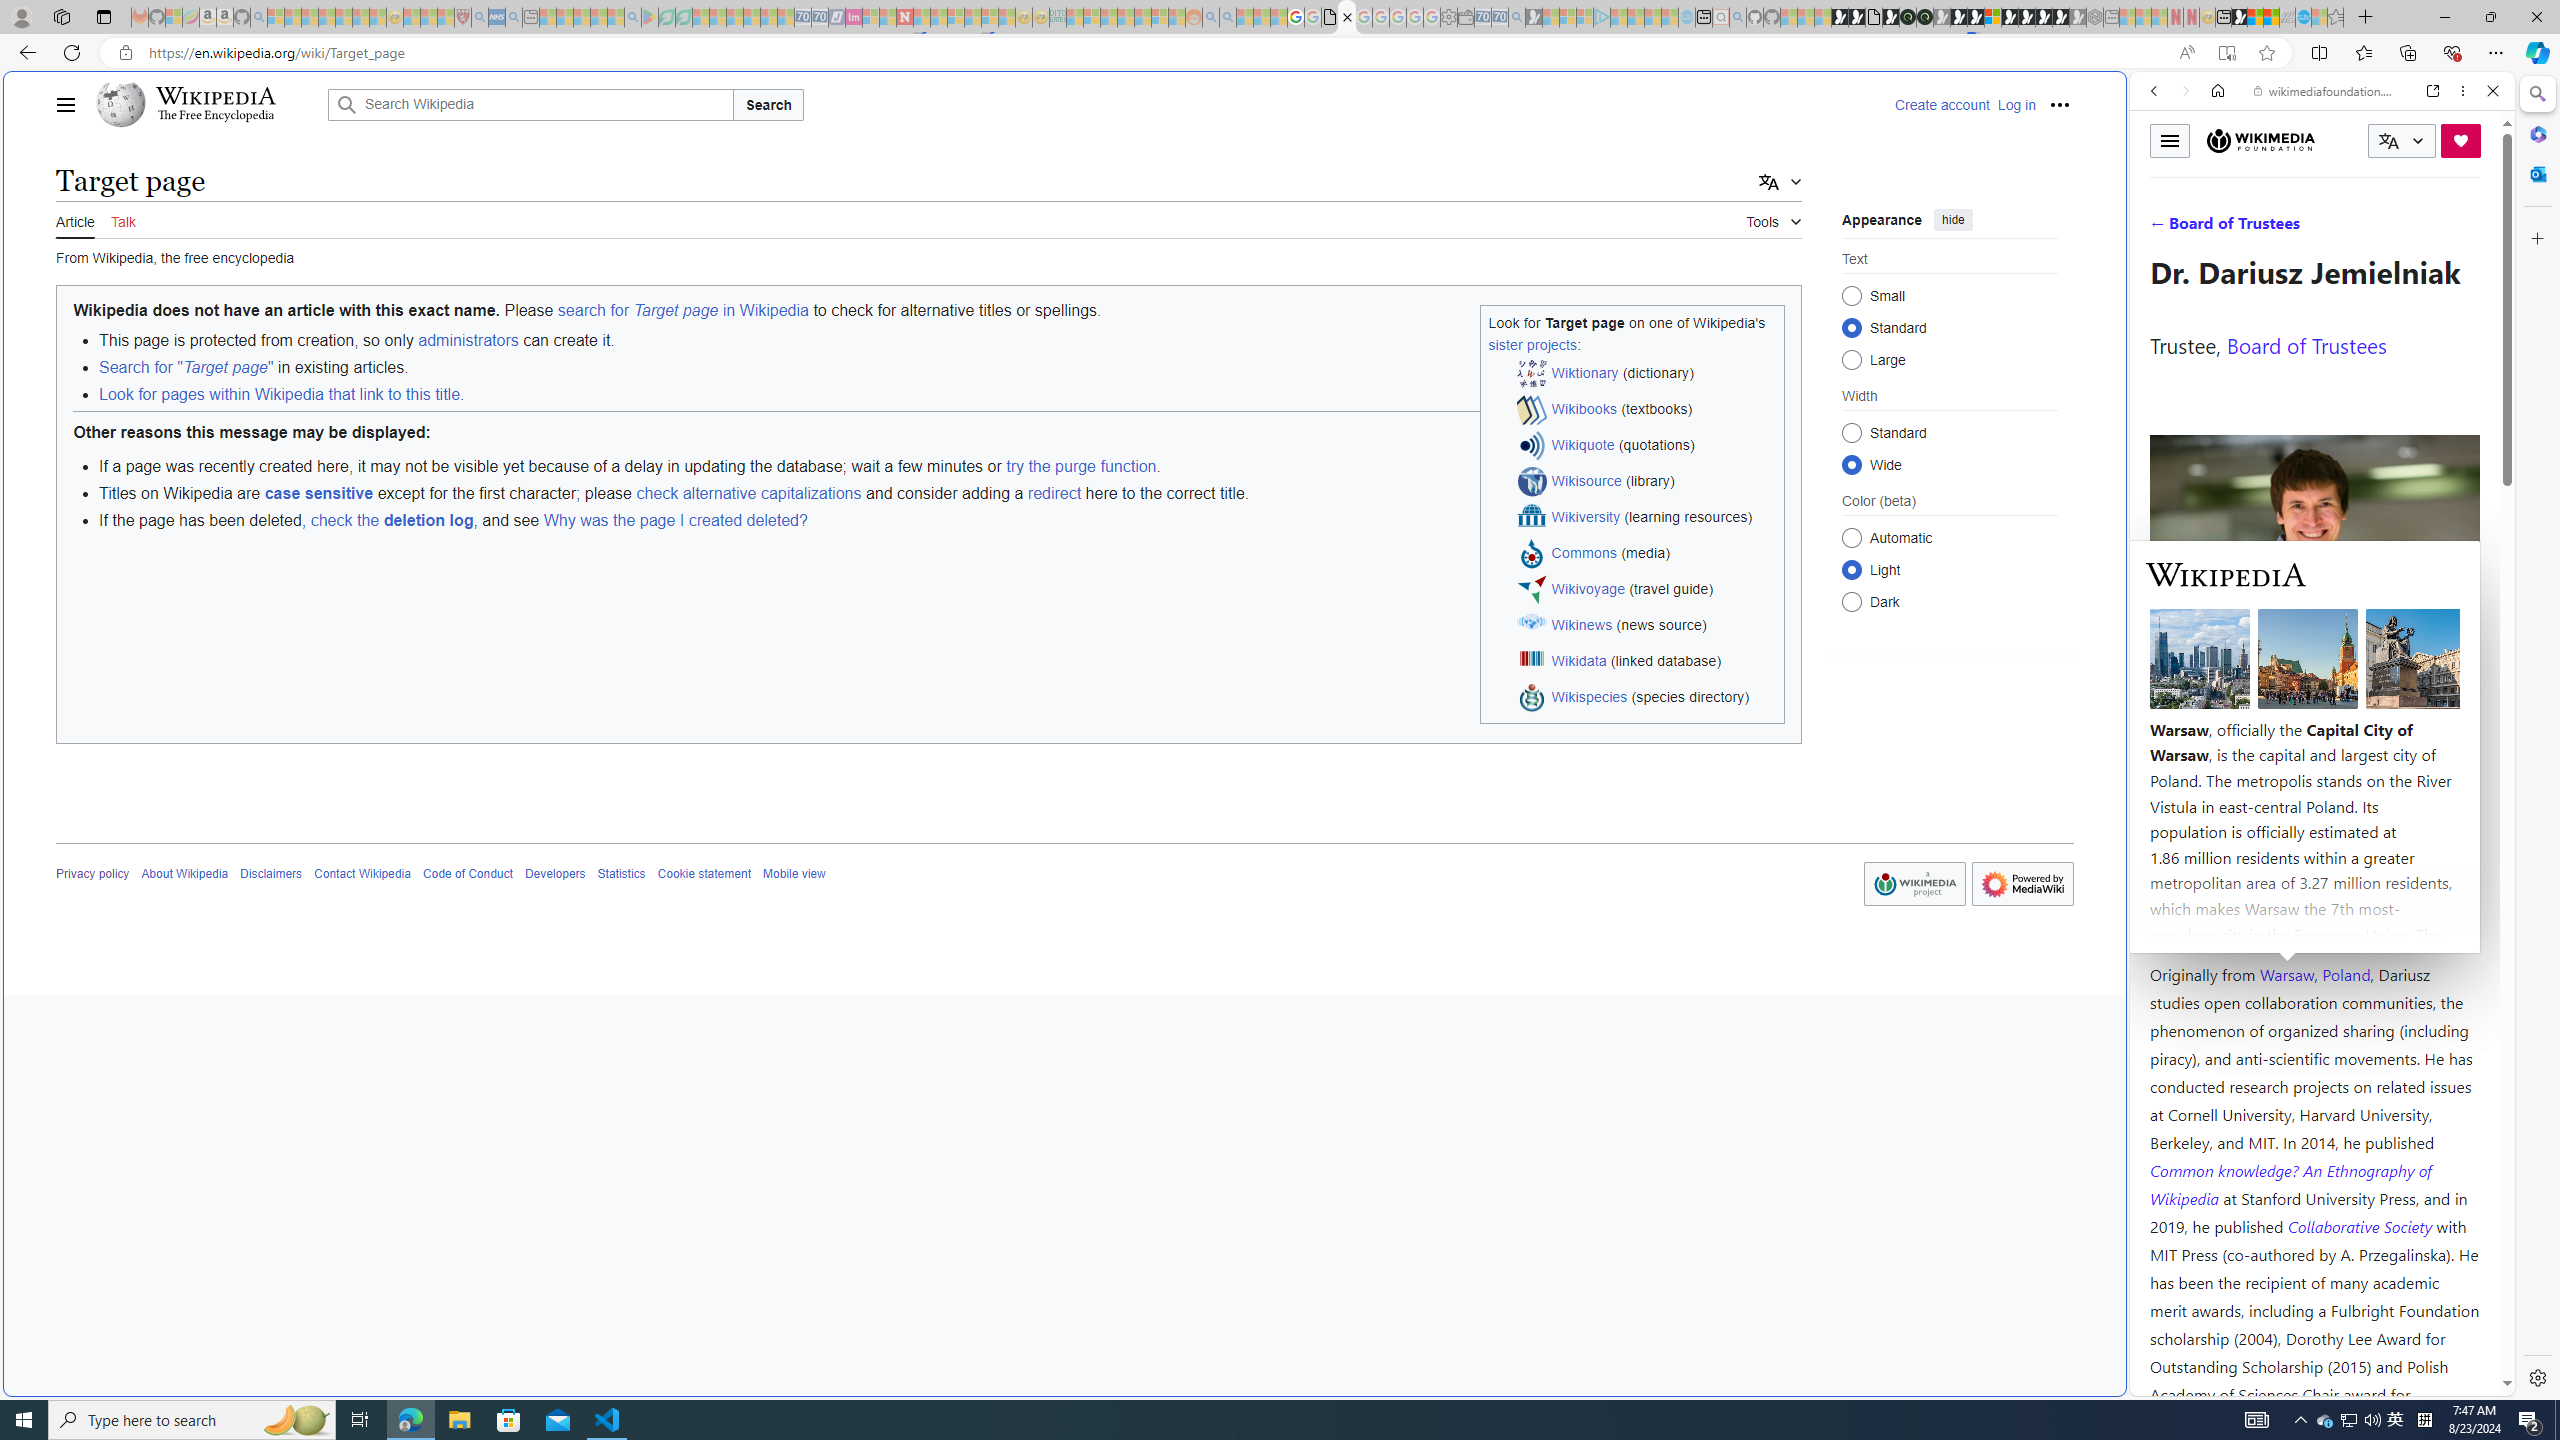 The image size is (2560, 1440). What do you see at coordinates (904, 17) in the screenshot?
I see `Latest Politics News & Archive | Newsweek.com - Sleeping` at bounding box center [904, 17].